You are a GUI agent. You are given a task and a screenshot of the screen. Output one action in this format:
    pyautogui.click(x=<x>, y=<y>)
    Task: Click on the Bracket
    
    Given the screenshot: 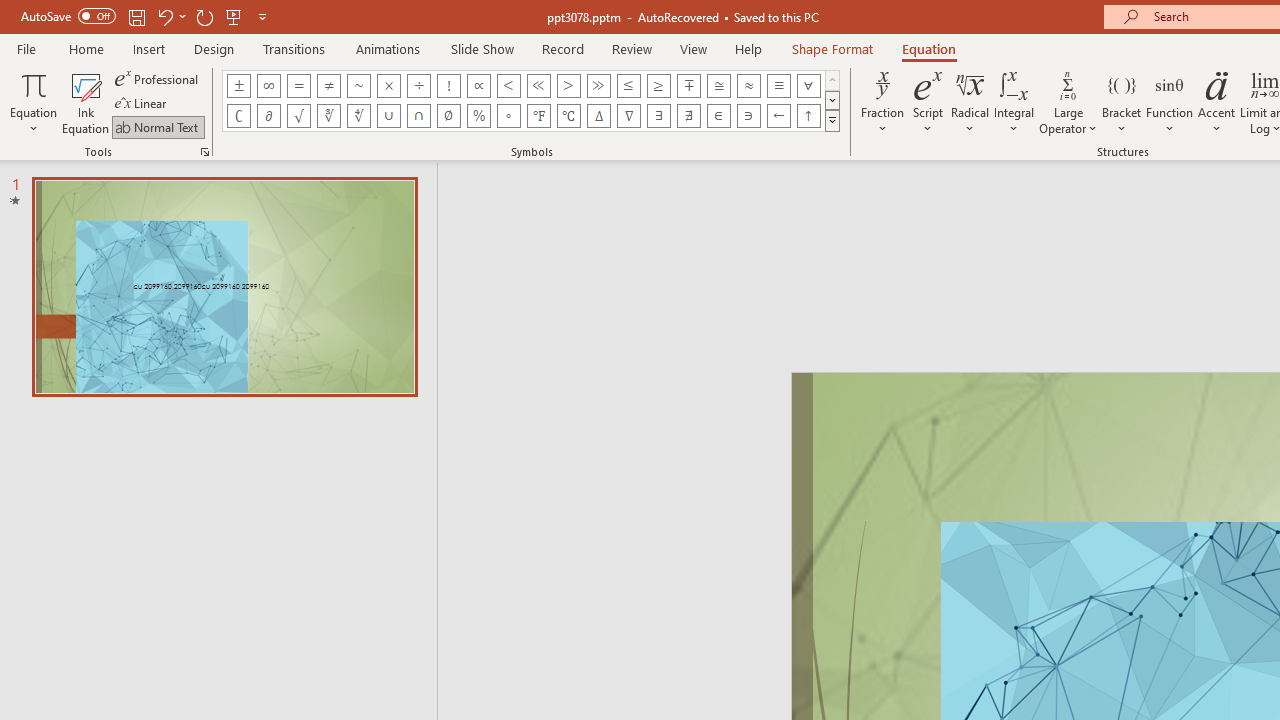 What is the action you would take?
    pyautogui.click(x=1122, y=102)
    